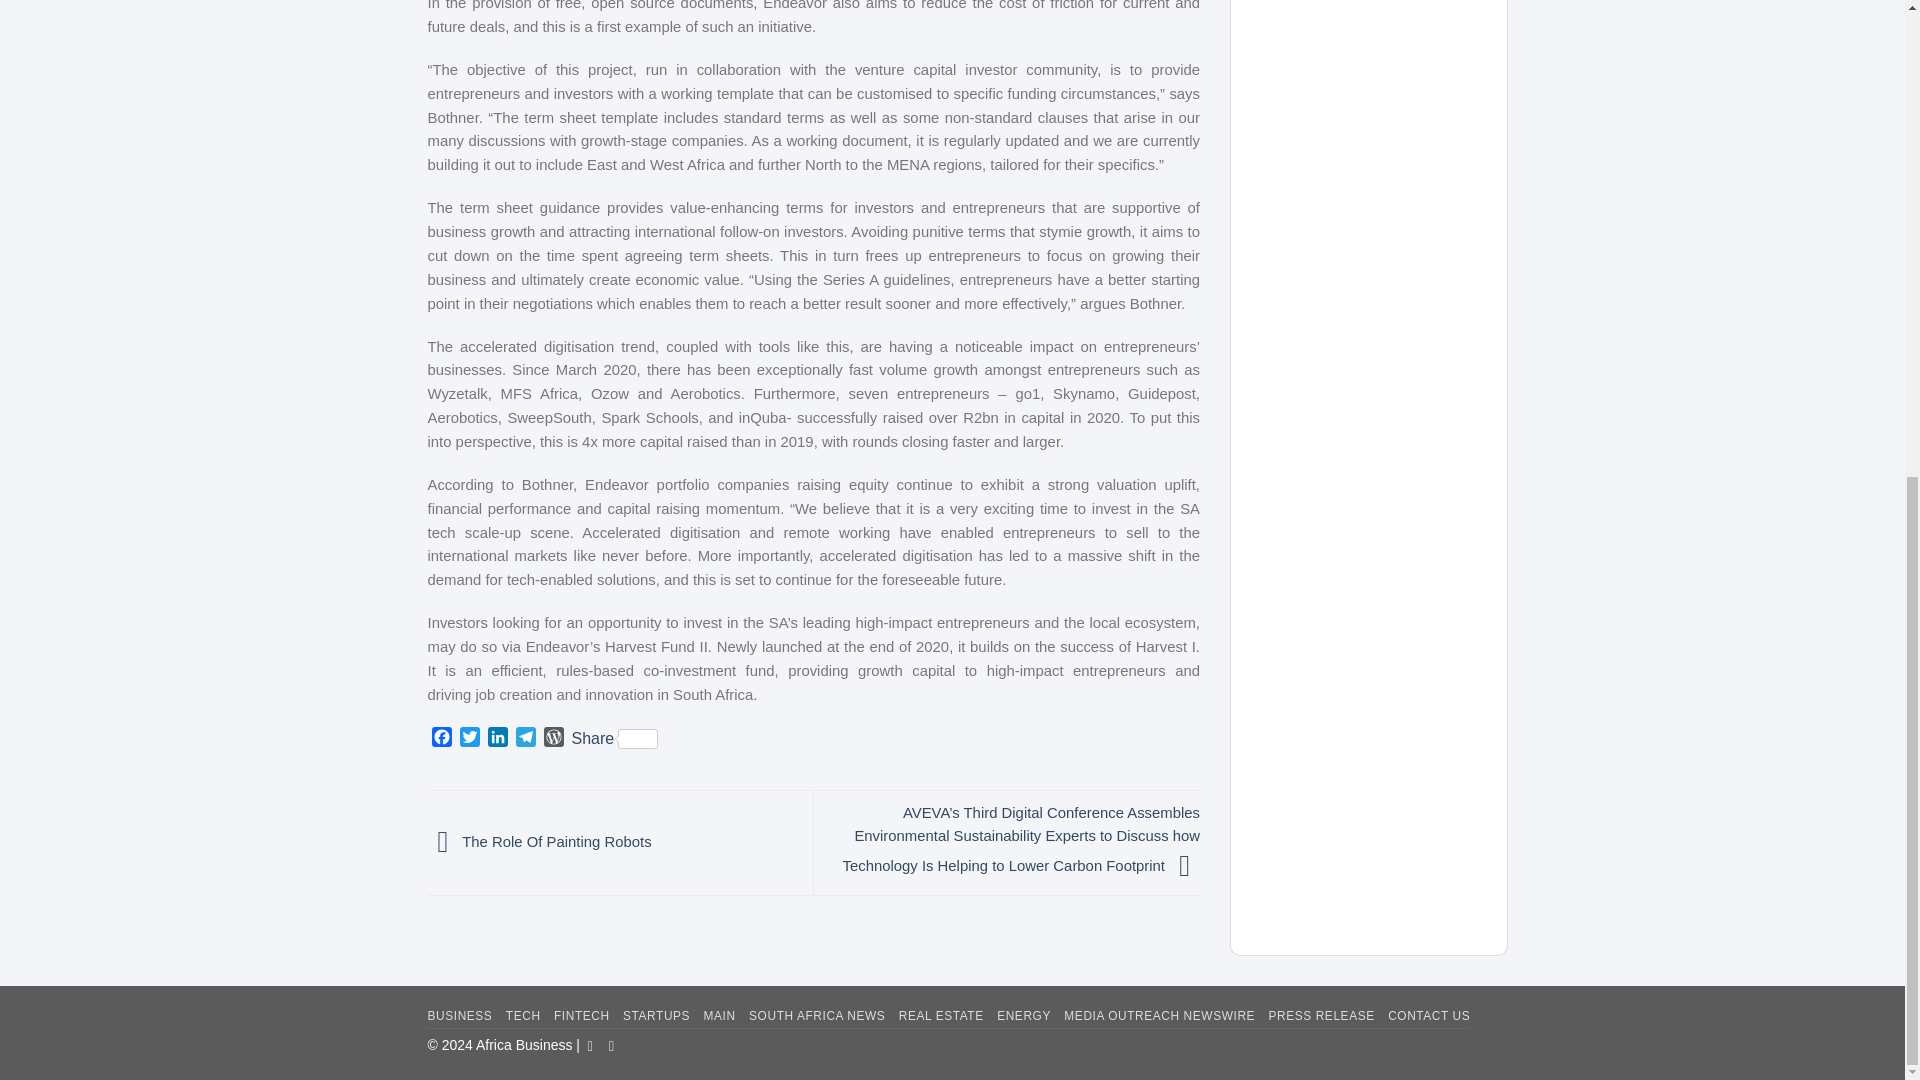 This screenshot has height=1080, width=1920. I want to click on Twitter, so click(470, 738).